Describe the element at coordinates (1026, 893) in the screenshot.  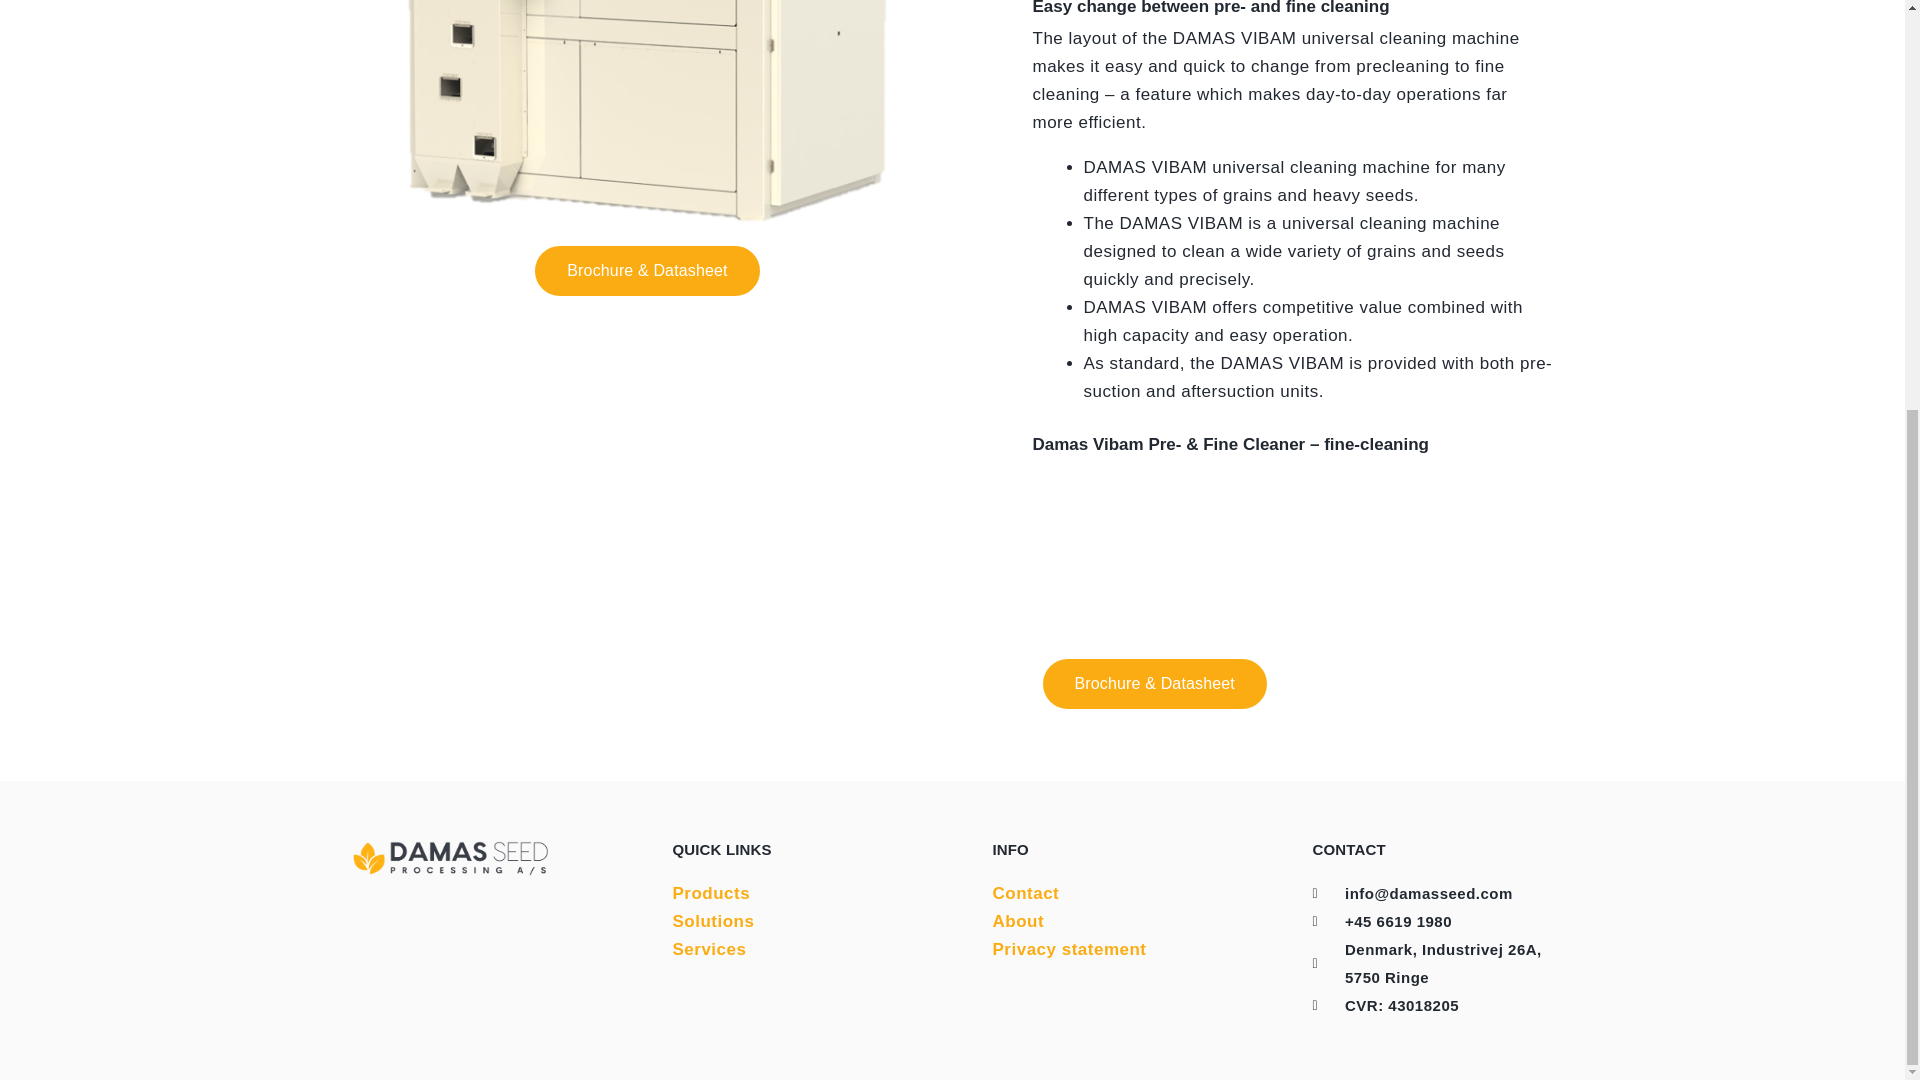
I see `INFO` at that location.